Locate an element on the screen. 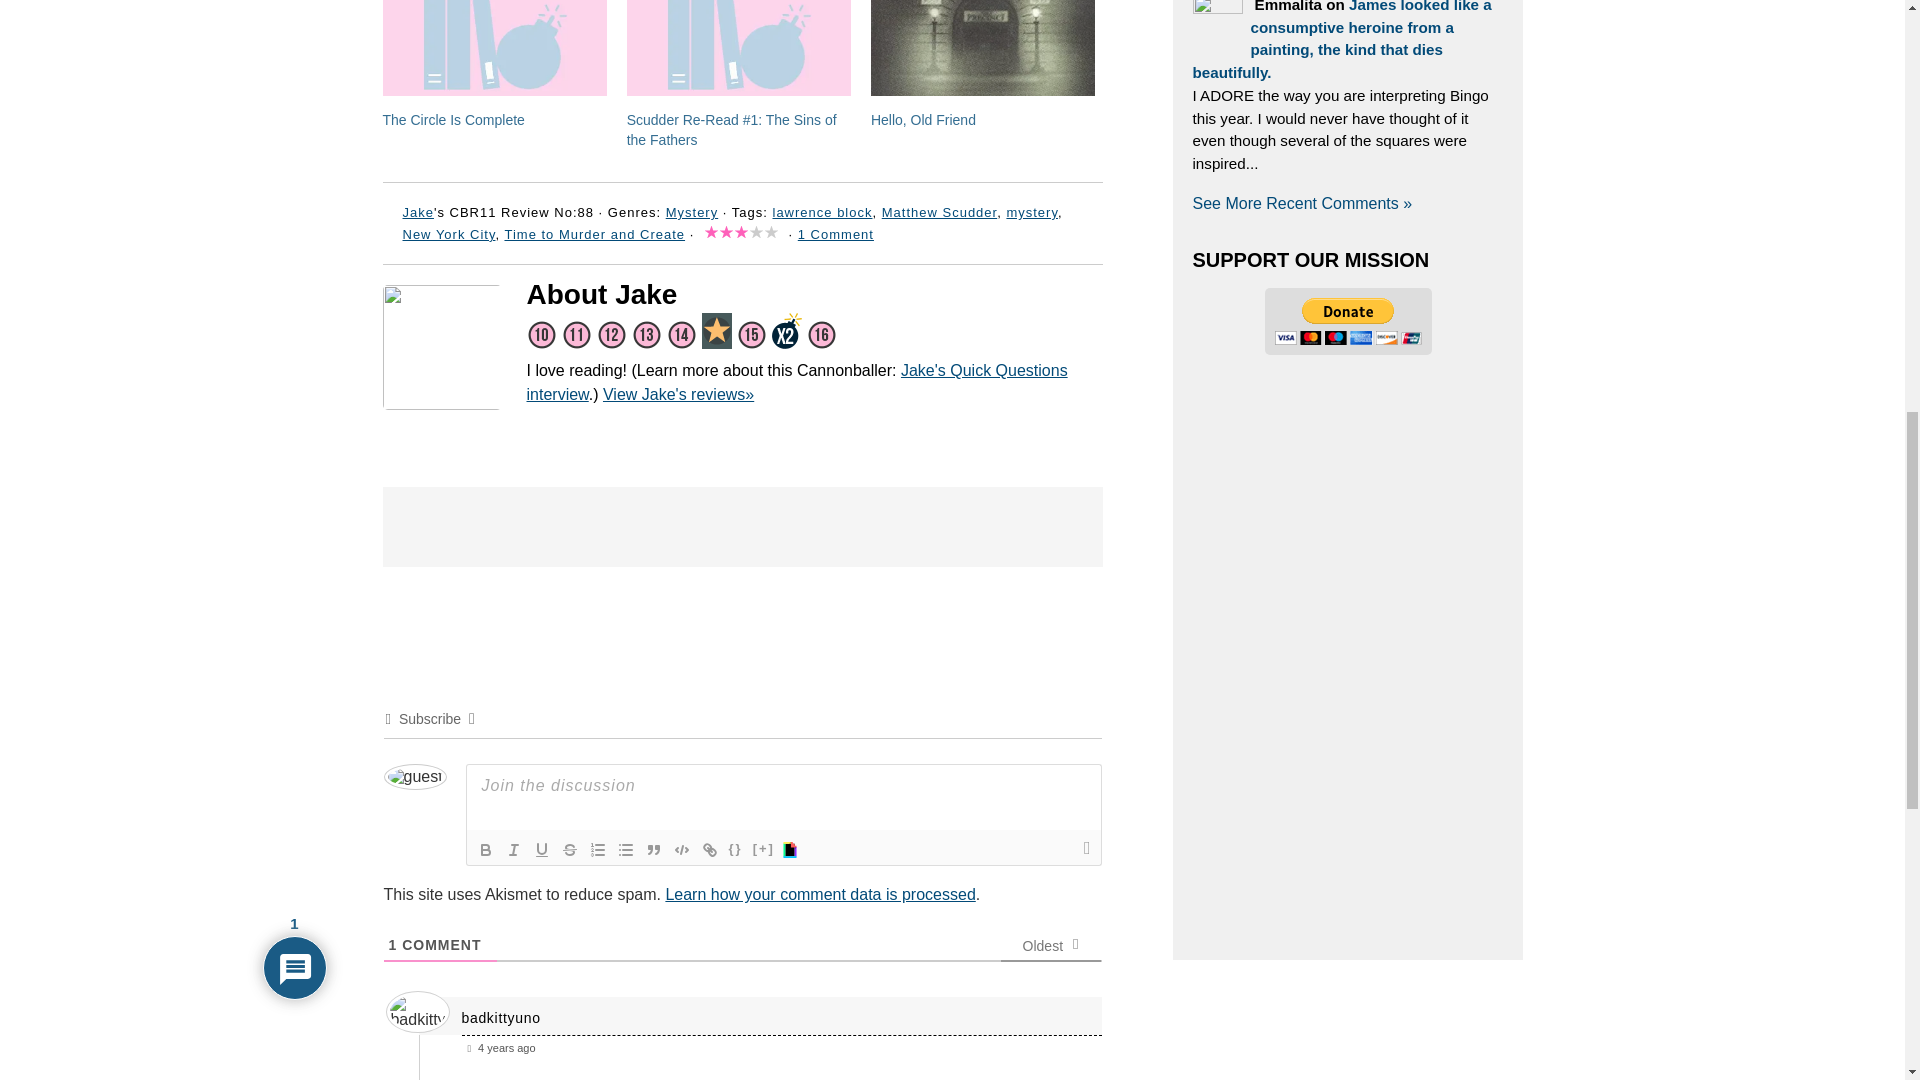 This screenshot has width=1920, height=1080. 3 out of 5 stars is located at coordinates (742, 234).